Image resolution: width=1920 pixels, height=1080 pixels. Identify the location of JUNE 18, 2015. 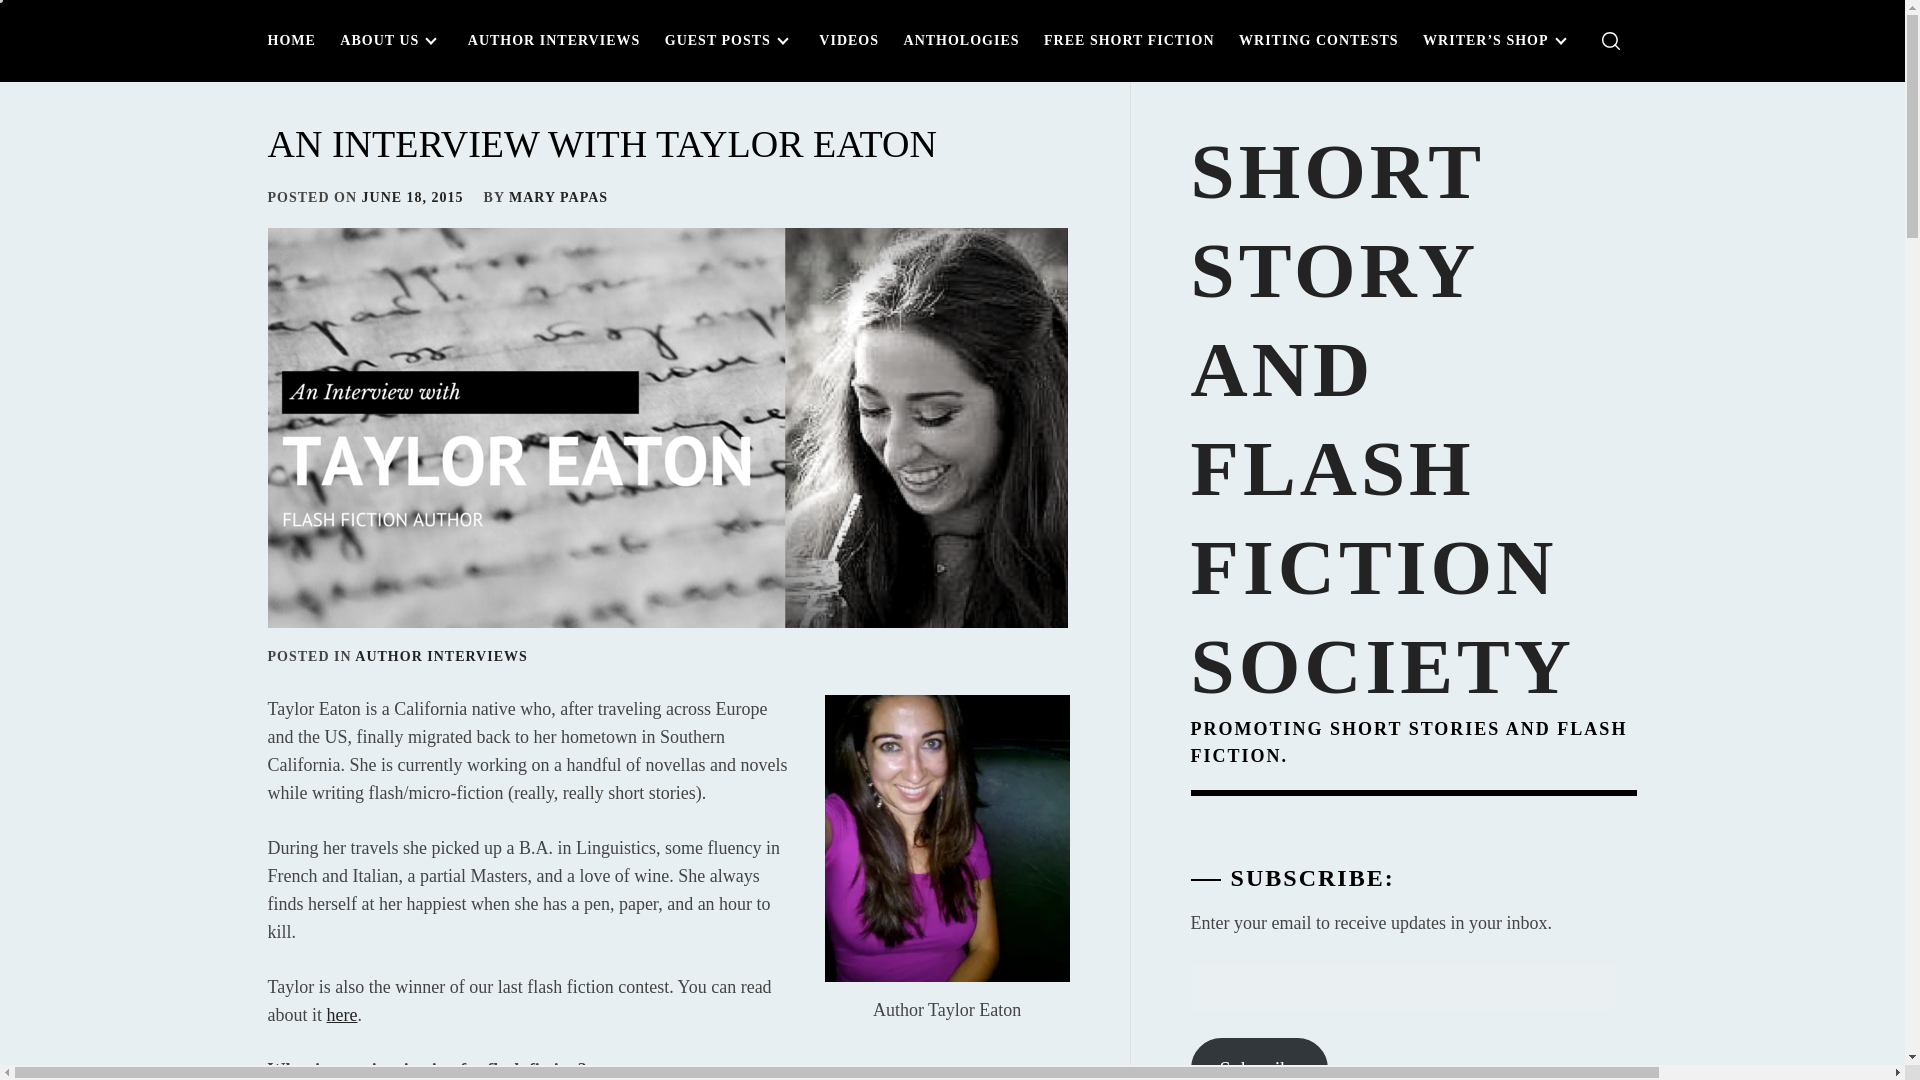
(413, 198).